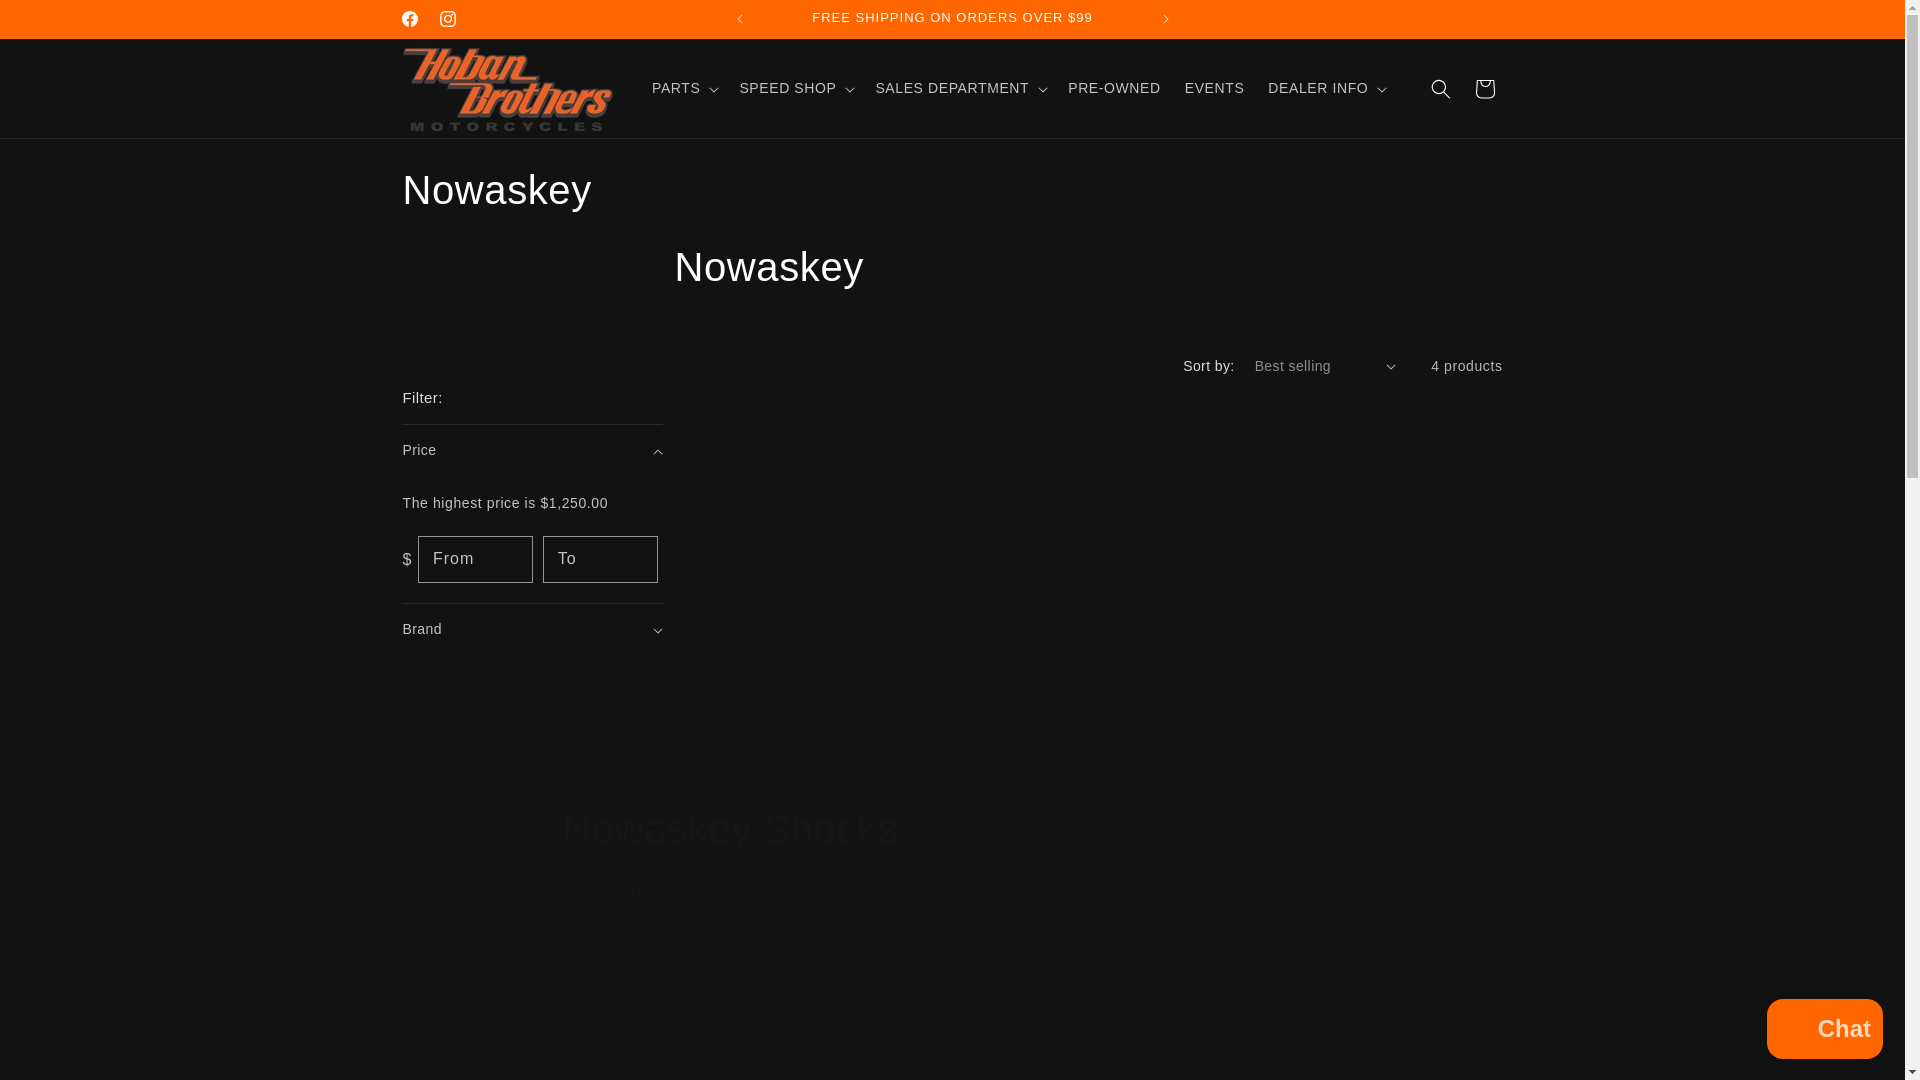 The height and width of the screenshot is (1080, 1920). Describe the element at coordinates (60, 23) in the screenshot. I see `Facebook` at that location.